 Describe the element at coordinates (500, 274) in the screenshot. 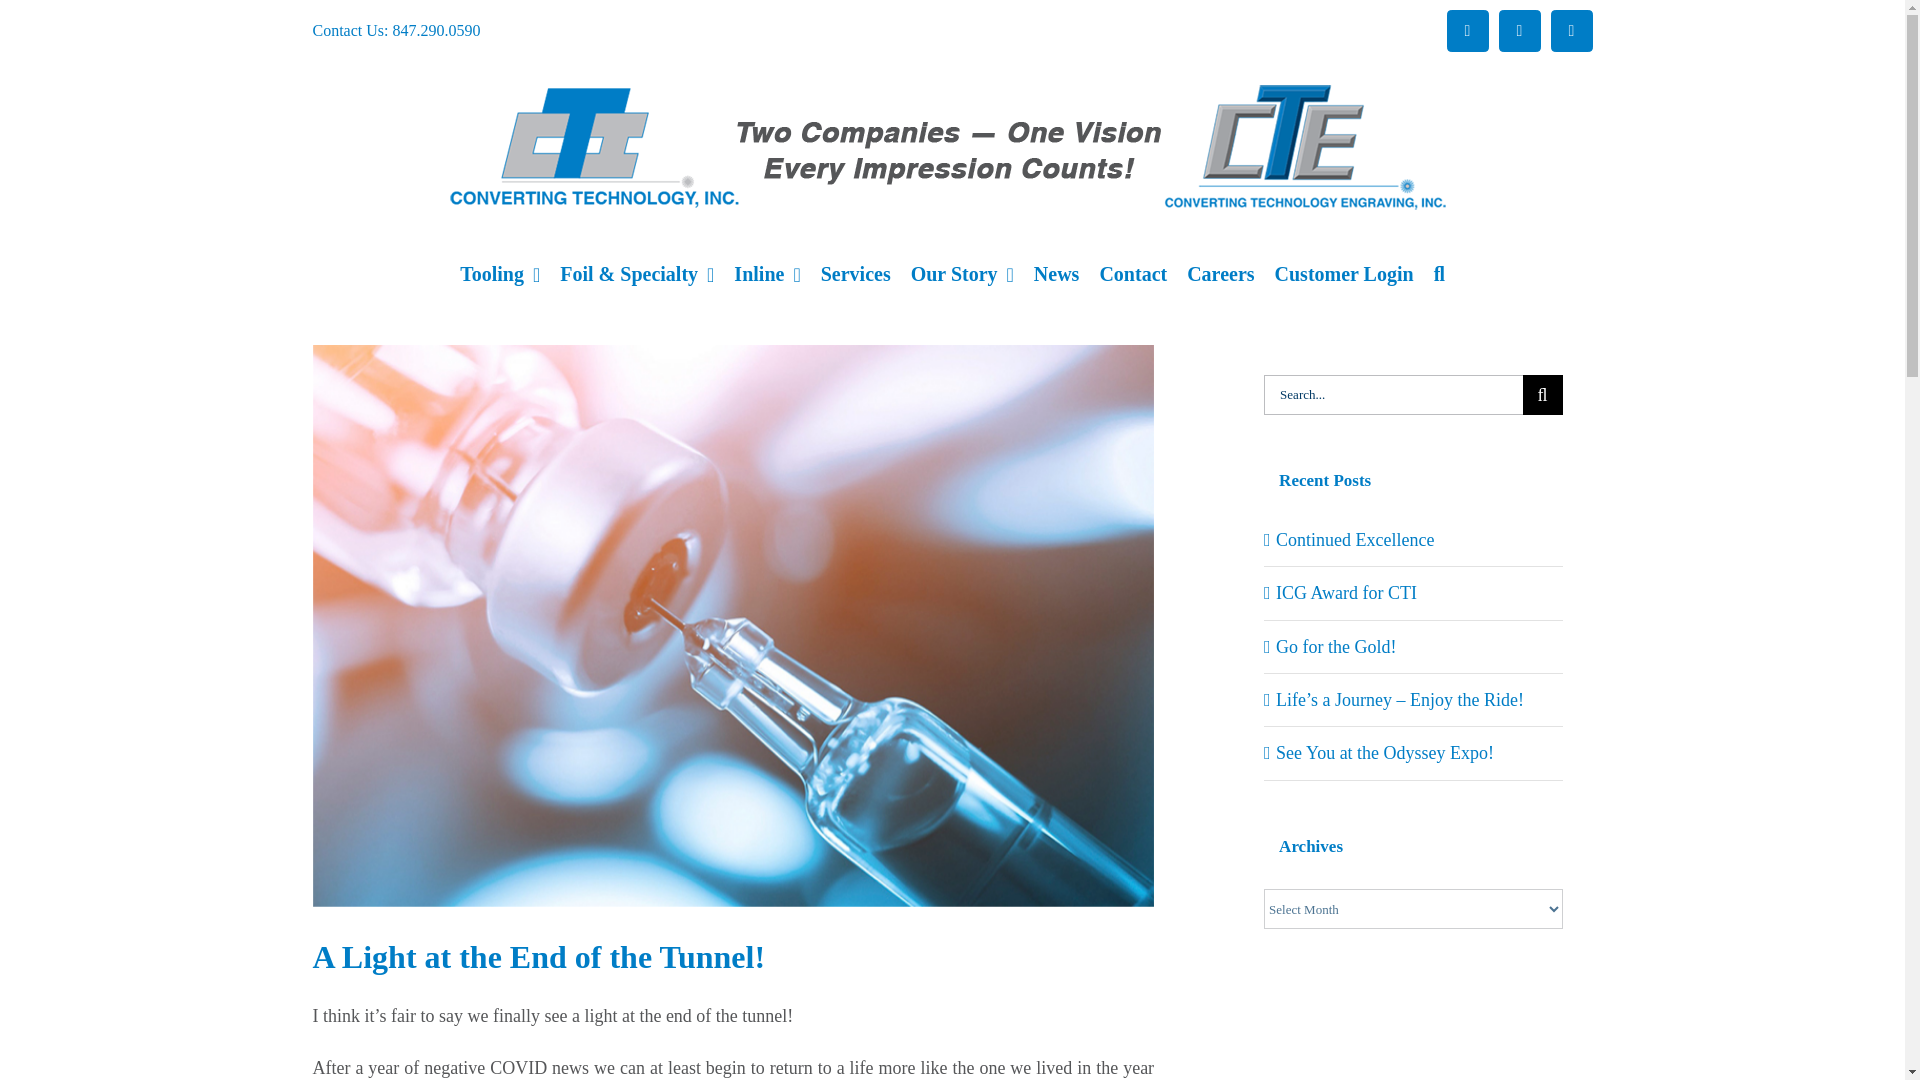

I see `Tooling` at that location.